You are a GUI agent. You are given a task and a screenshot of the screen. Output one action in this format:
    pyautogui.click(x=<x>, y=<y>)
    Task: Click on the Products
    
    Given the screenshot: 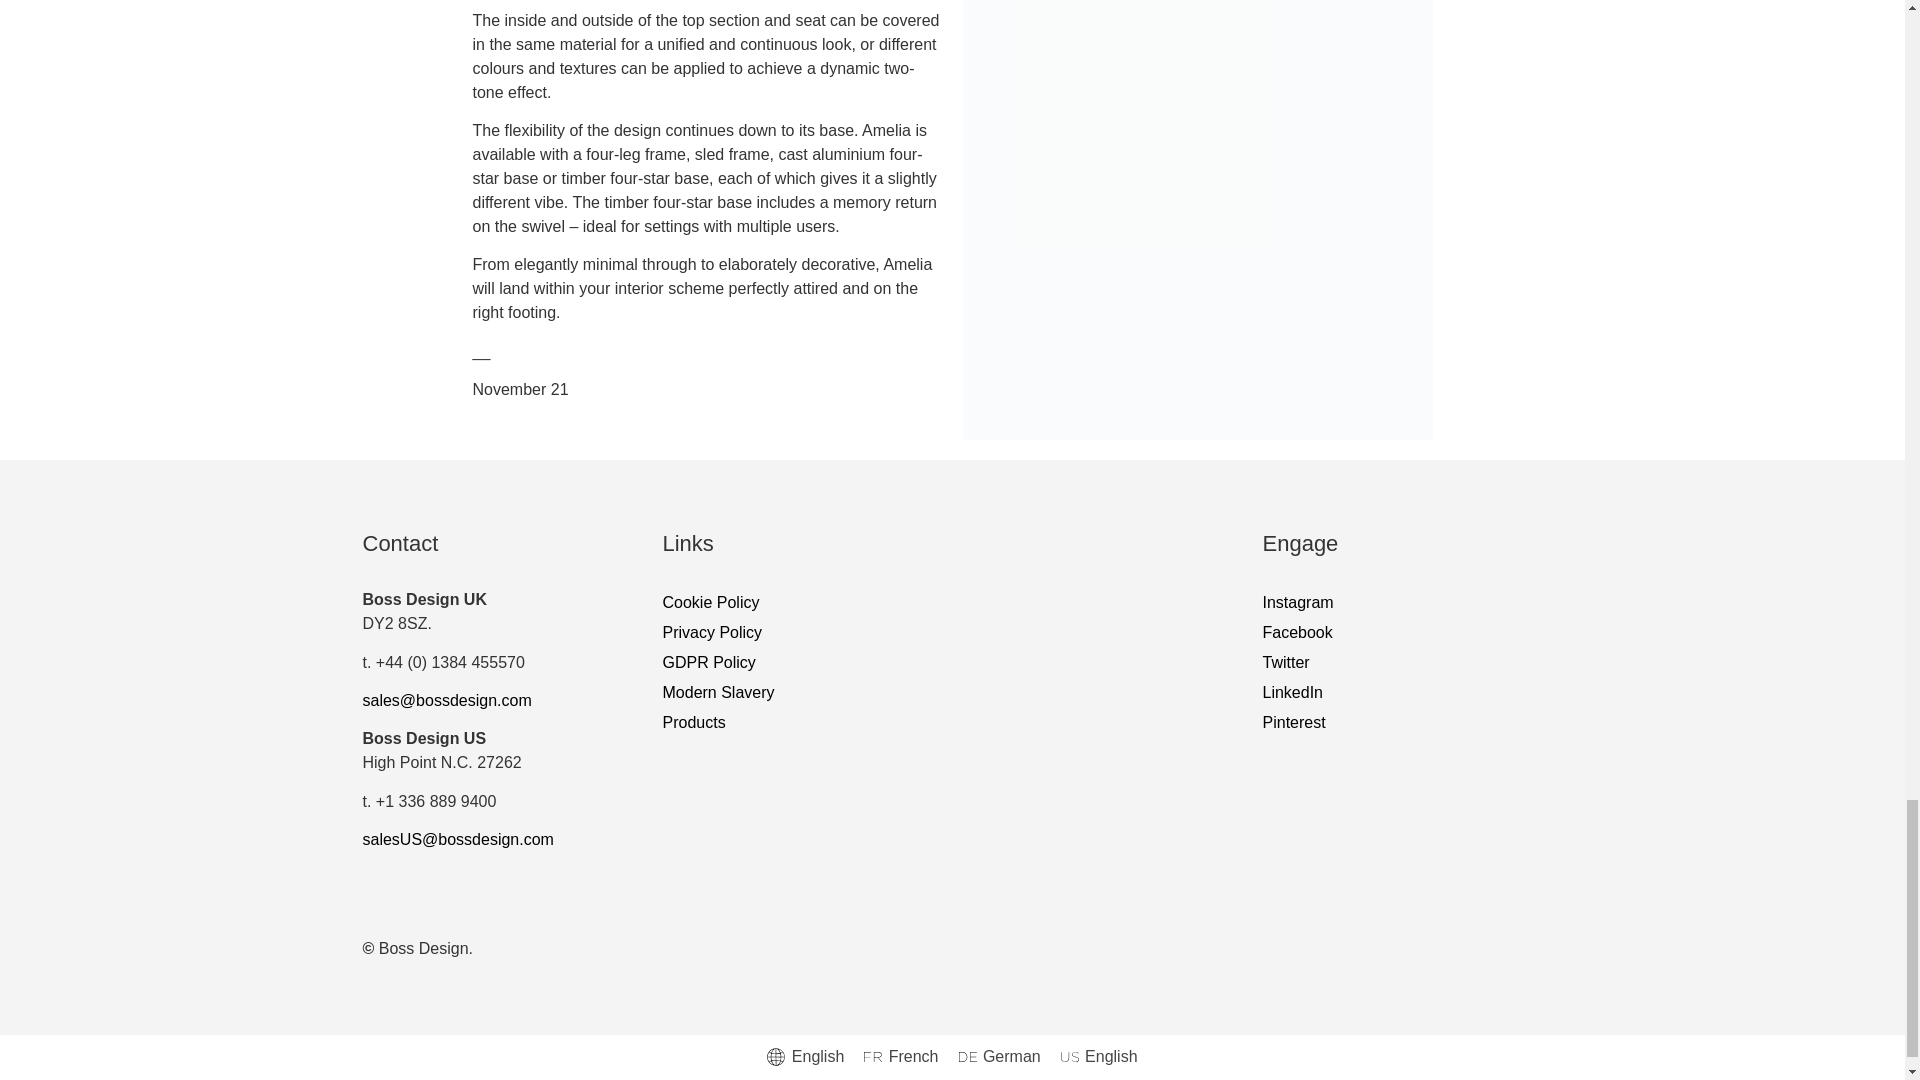 What is the action you would take?
    pyautogui.click(x=952, y=722)
    